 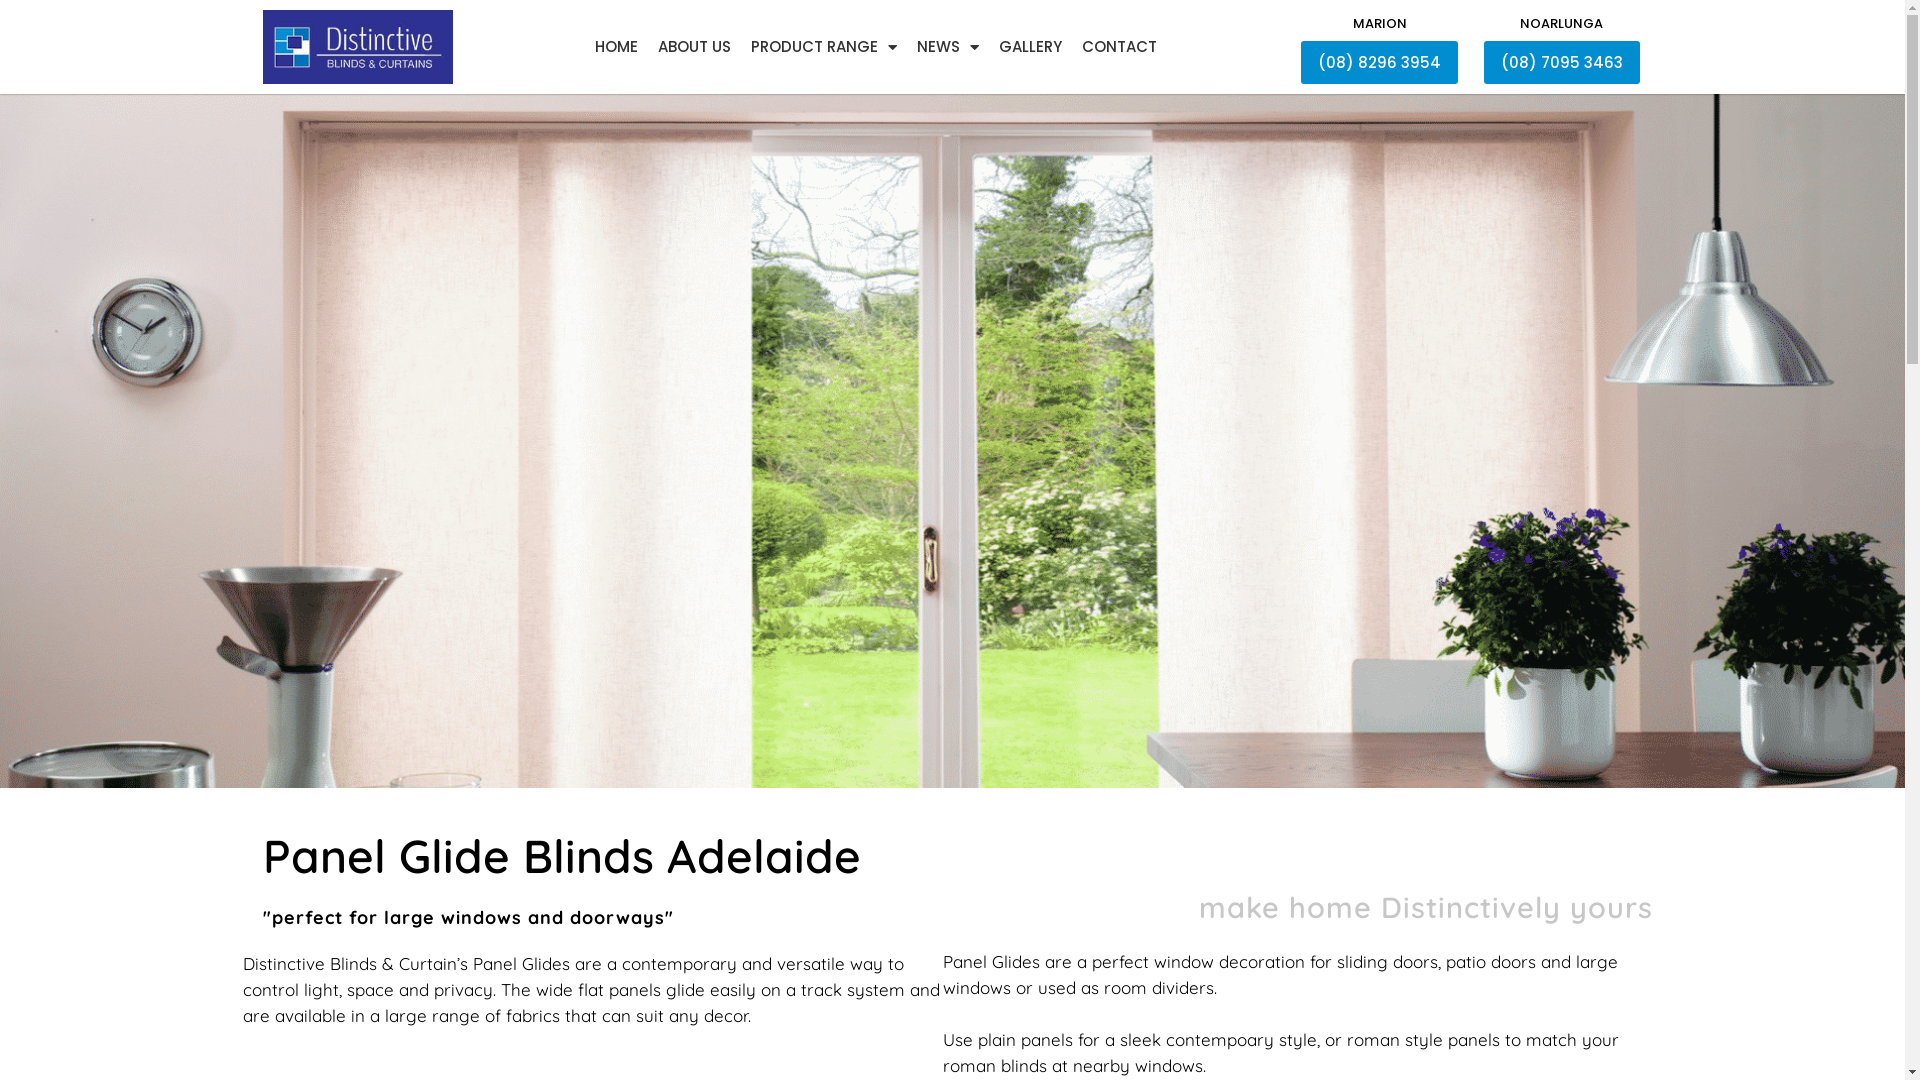 What do you see at coordinates (1380, 62) in the screenshot?
I see `(08) 8296 3954` at bounding box center [1380, 62].